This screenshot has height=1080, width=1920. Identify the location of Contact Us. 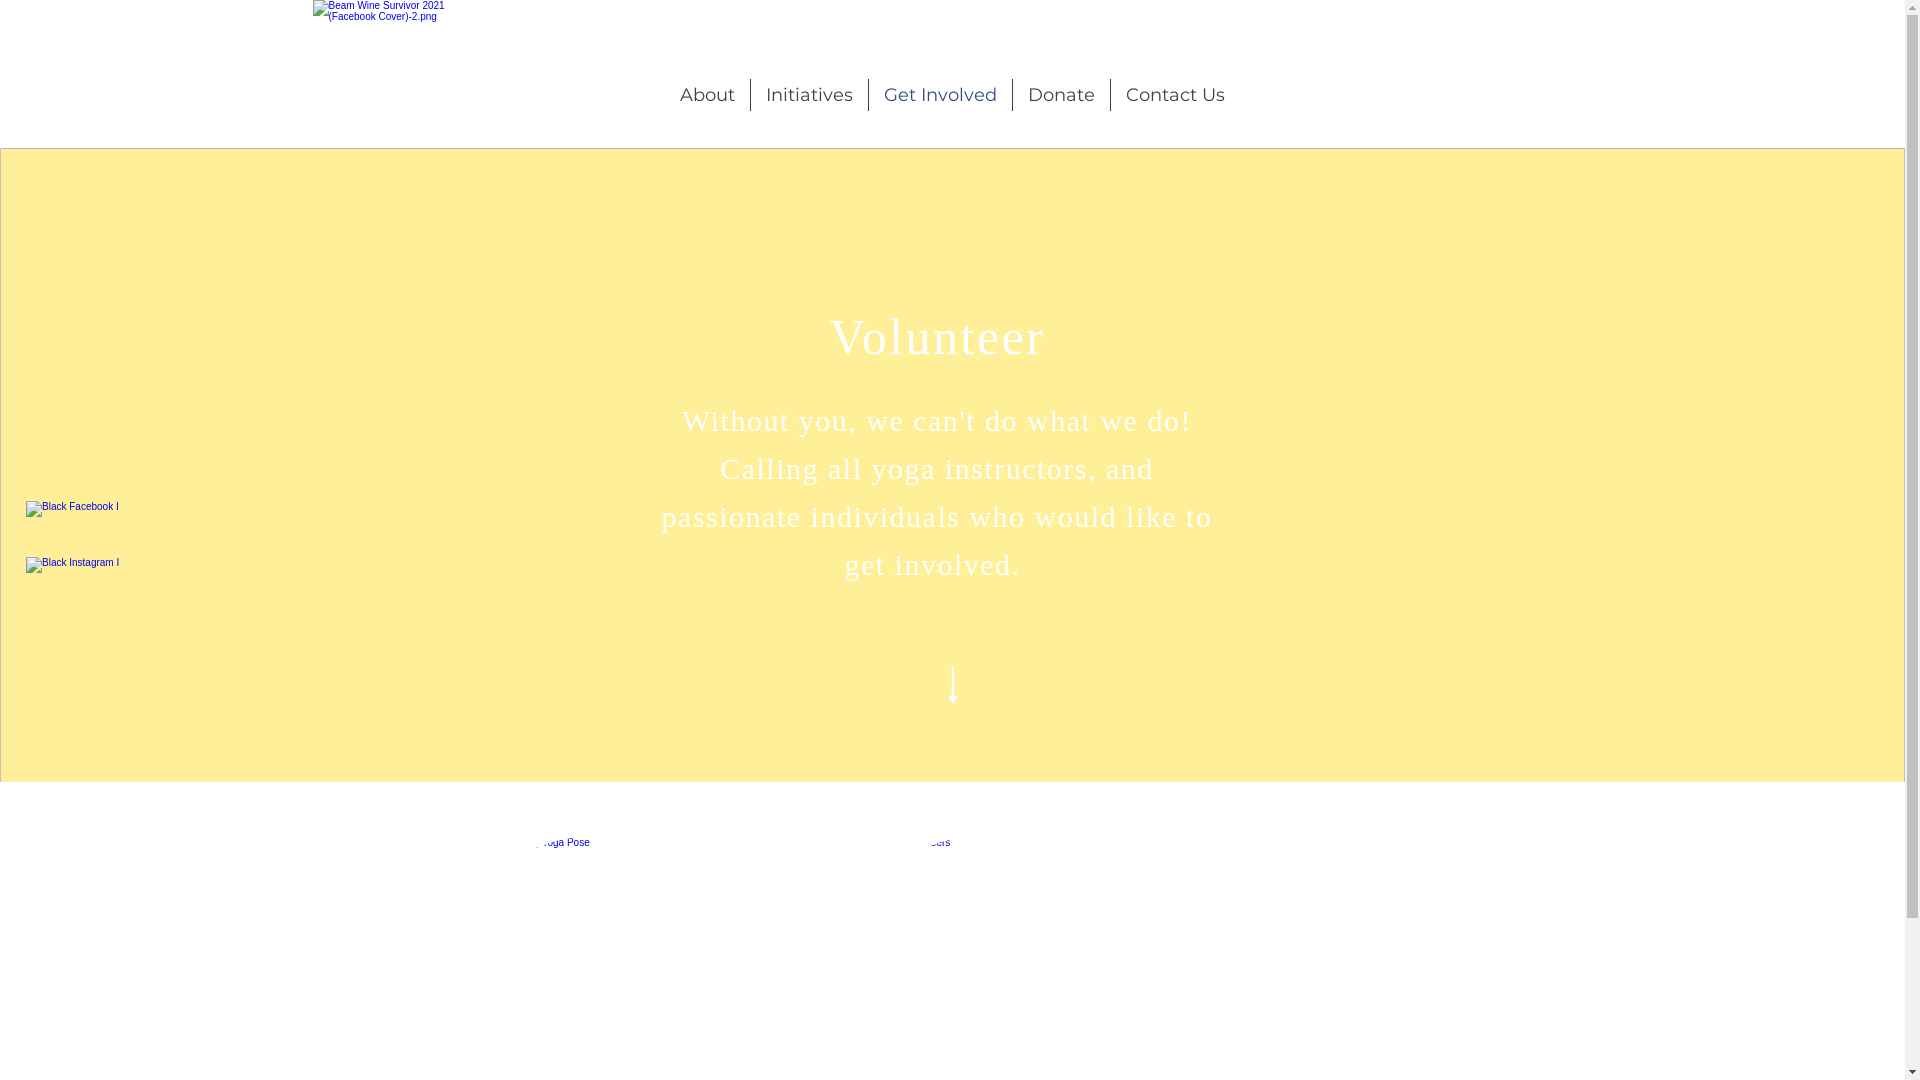
(1176, 95).